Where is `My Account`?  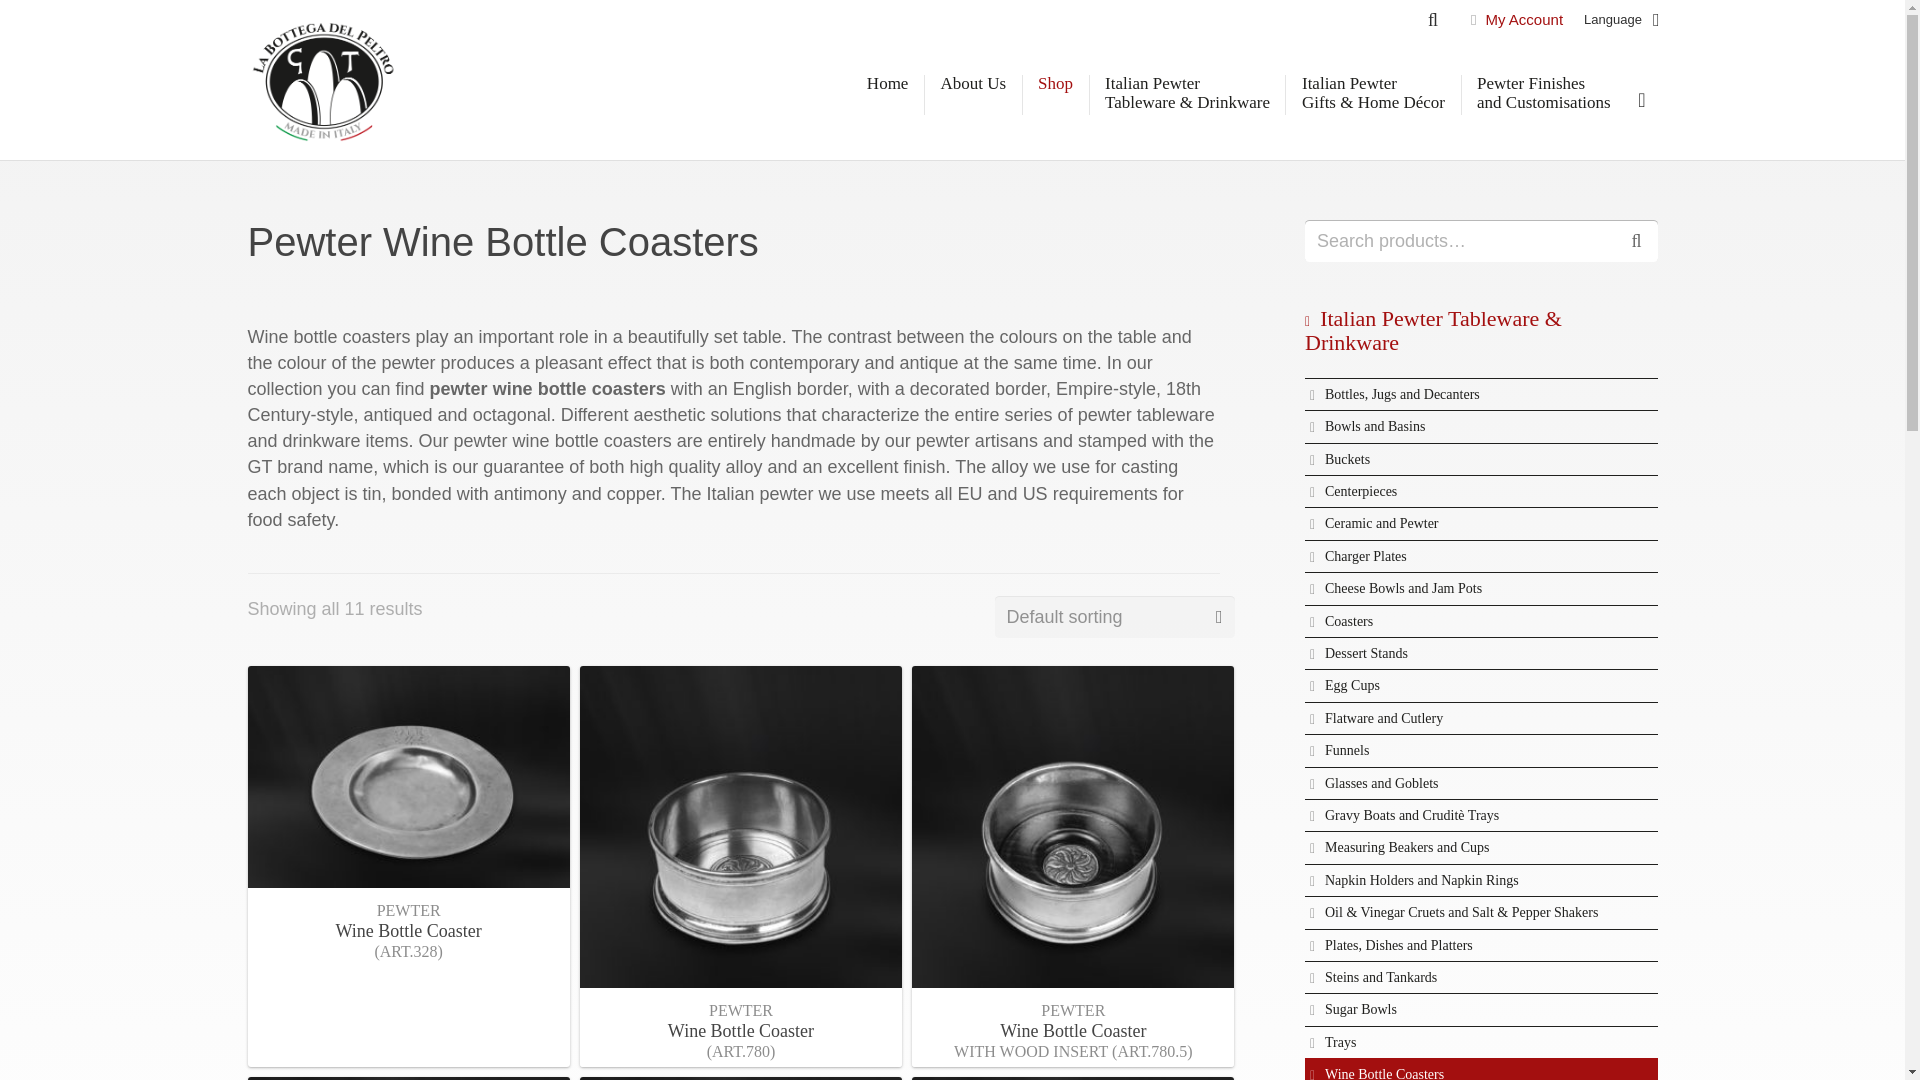
My Account is located at coordinates (1525, 19).